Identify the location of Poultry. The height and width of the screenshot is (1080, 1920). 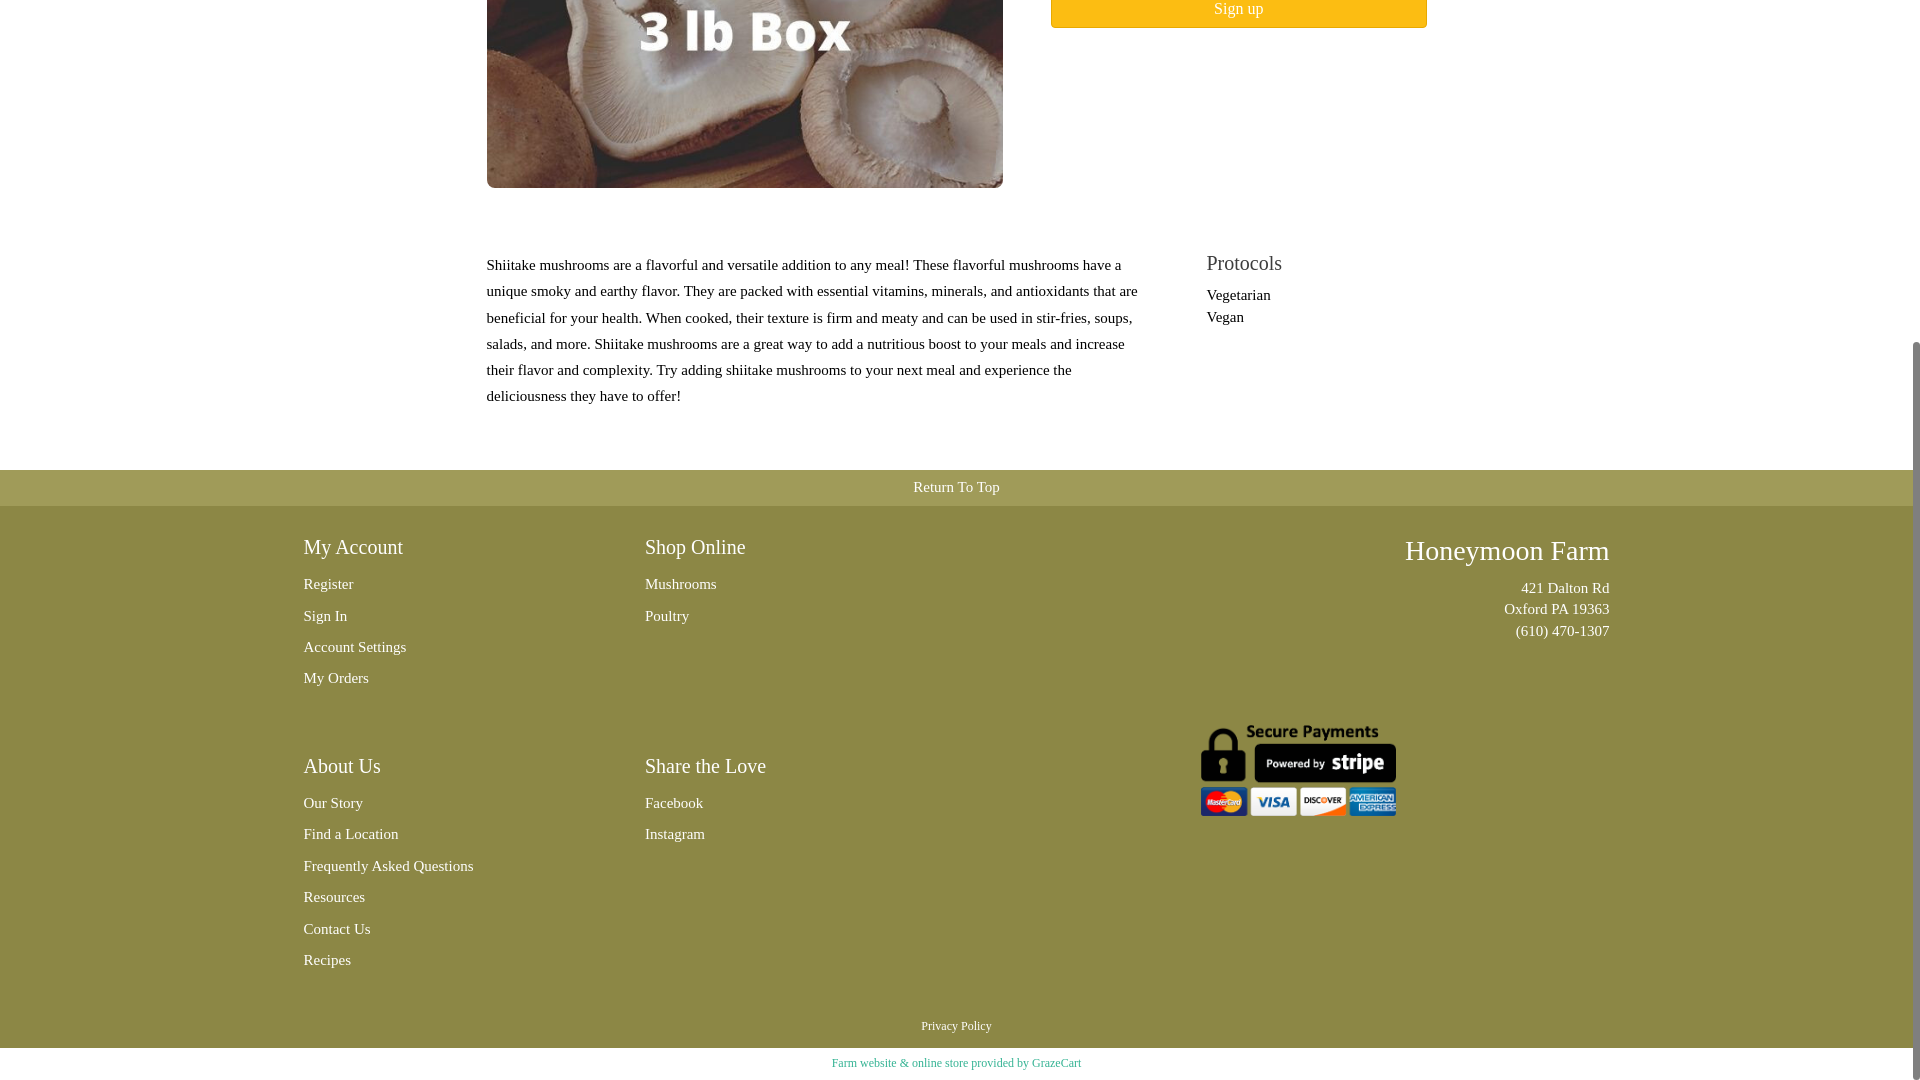
(786, 616).